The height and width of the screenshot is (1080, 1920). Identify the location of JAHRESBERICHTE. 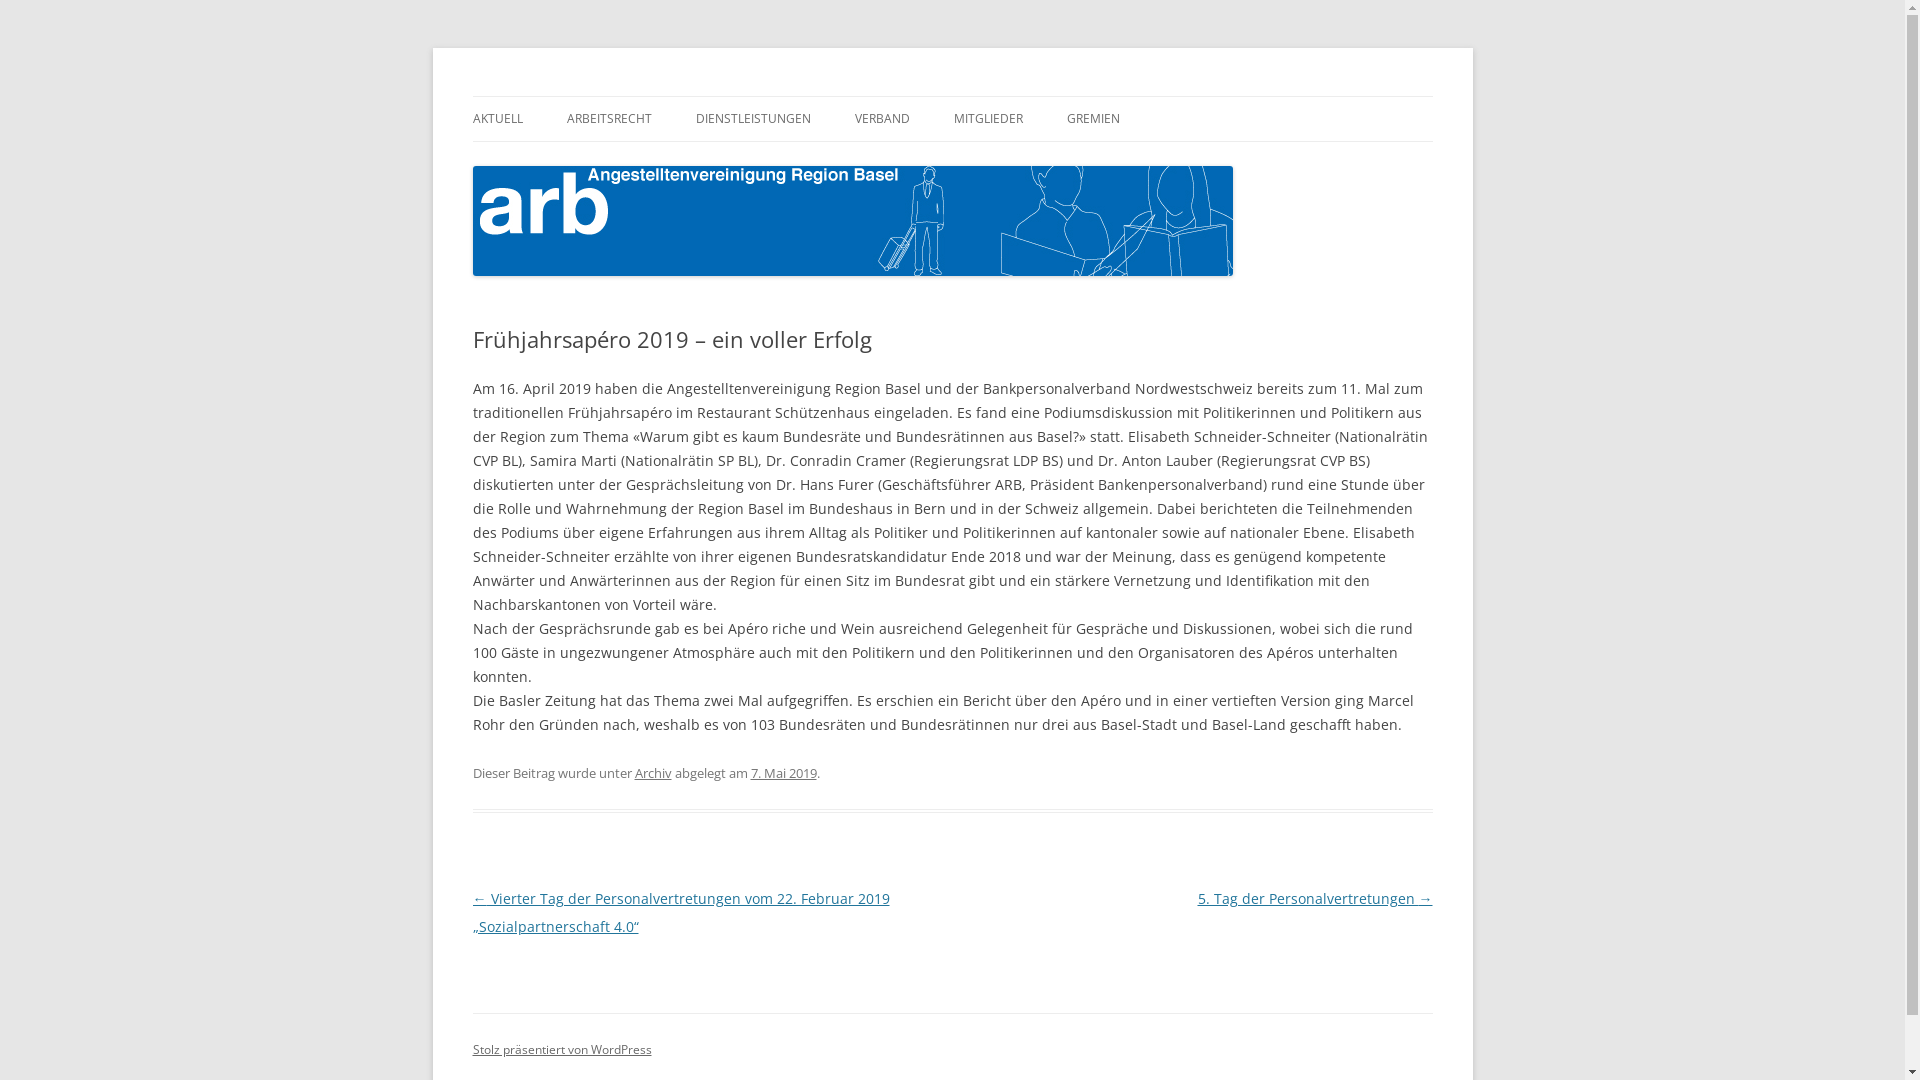
(954, 162).